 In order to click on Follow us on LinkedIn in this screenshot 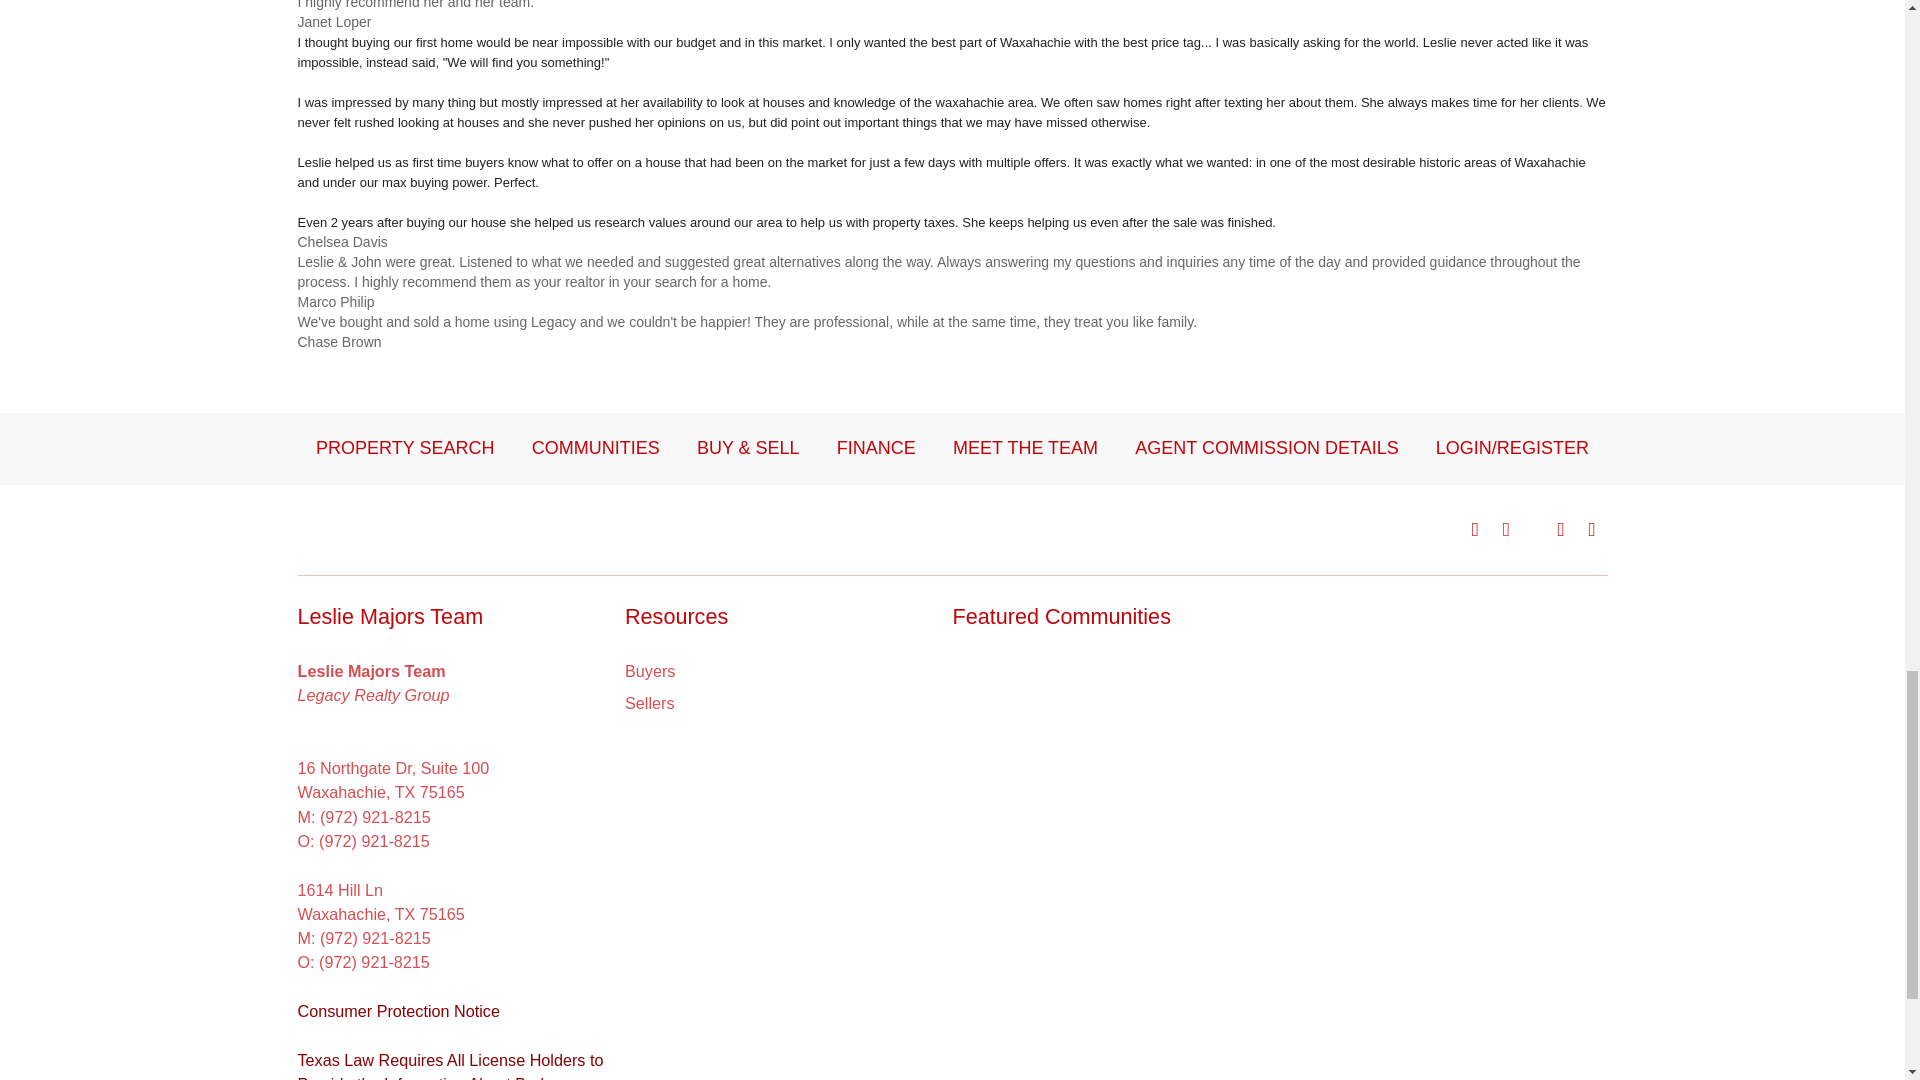, I will do `click(1592, 529)`.